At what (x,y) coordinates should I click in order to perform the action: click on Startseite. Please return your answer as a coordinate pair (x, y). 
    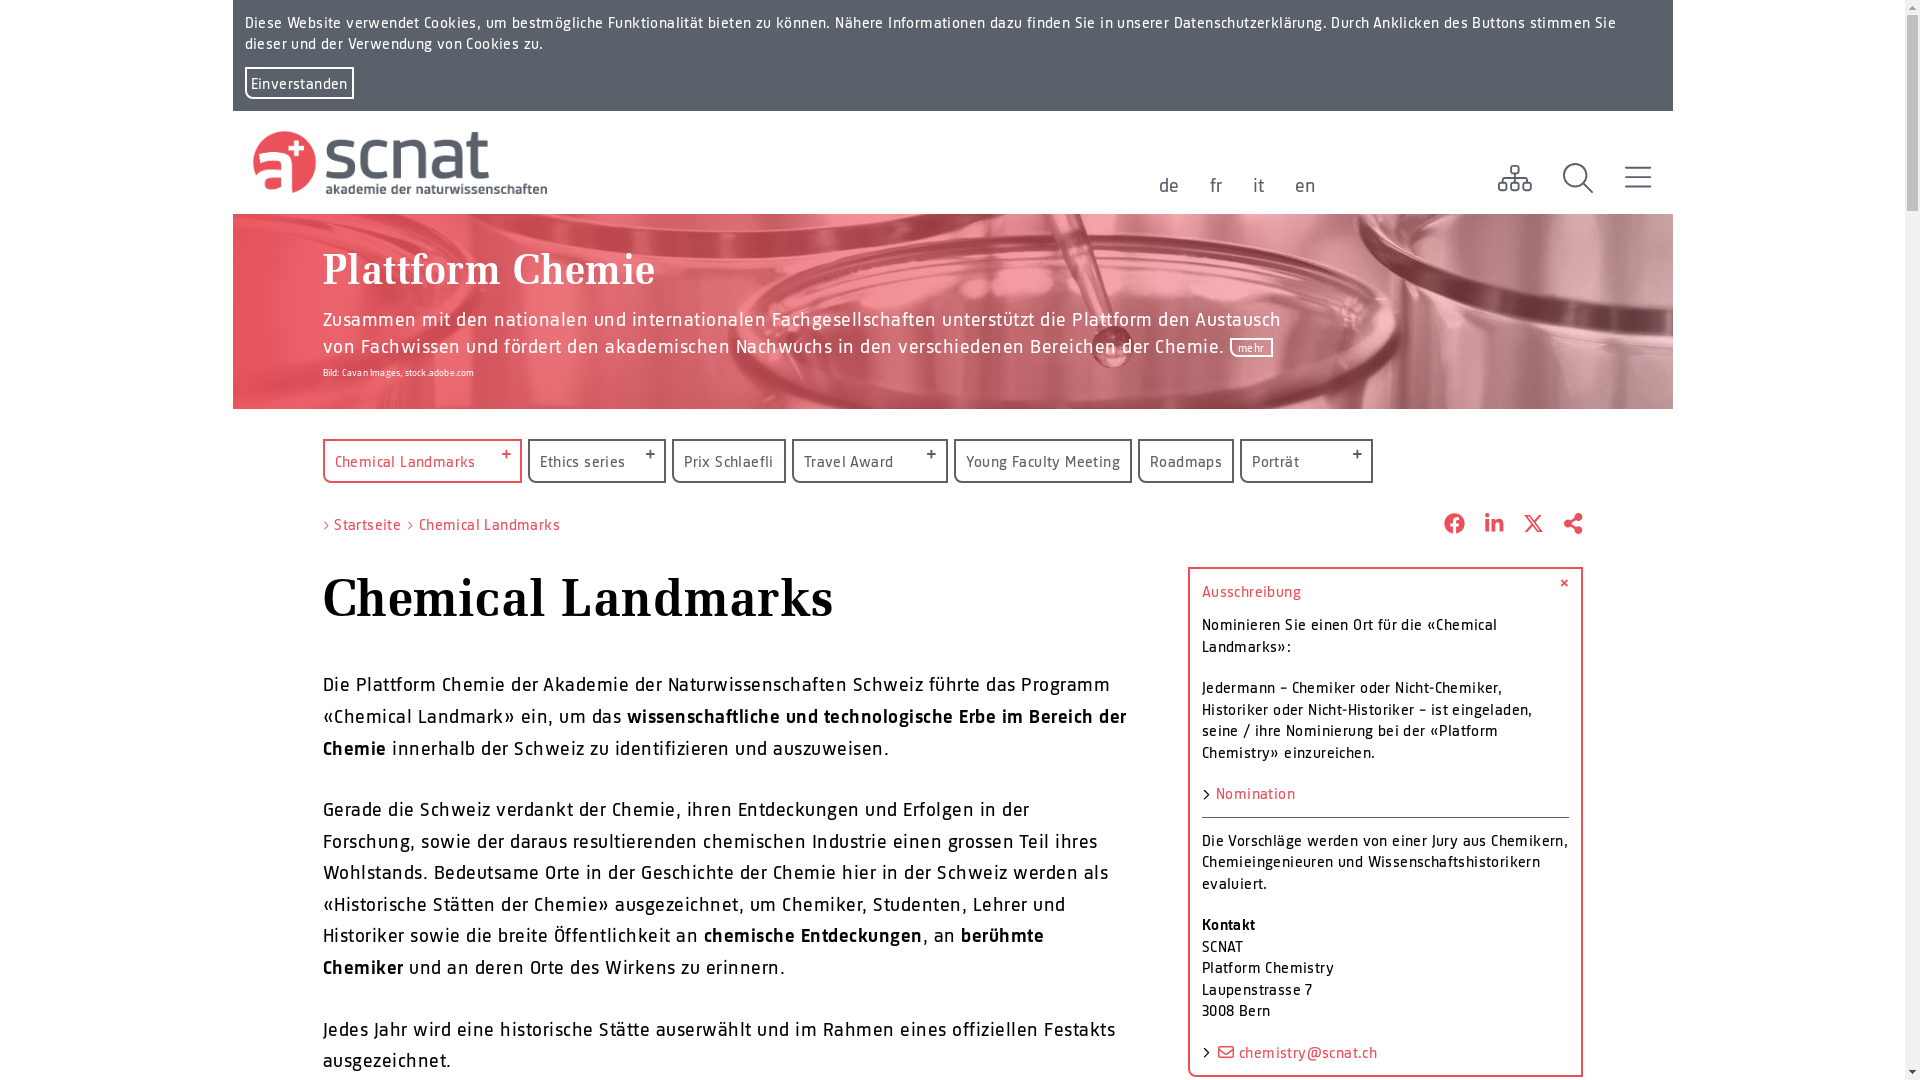
    Looking at the image, I should click on (368, 524).